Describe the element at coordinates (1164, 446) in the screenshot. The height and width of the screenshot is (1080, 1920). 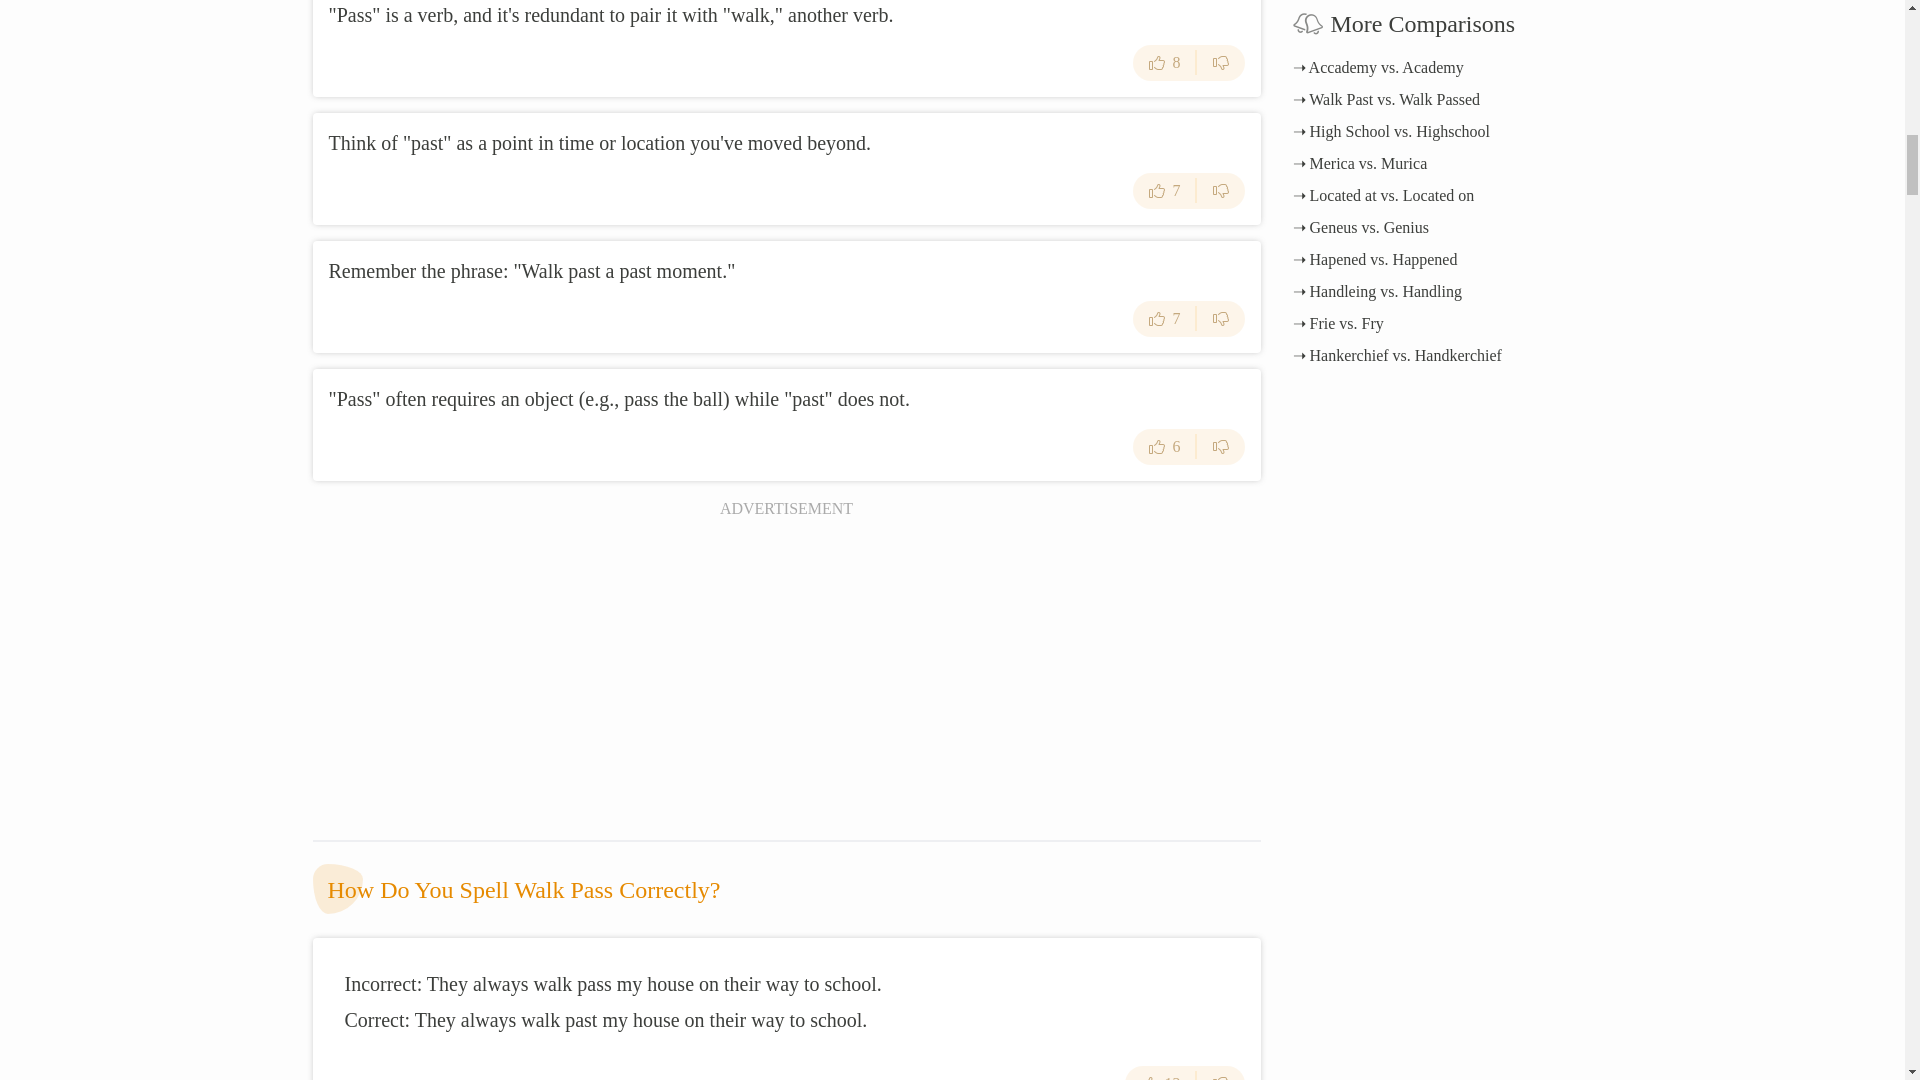
I see `6` at that location.